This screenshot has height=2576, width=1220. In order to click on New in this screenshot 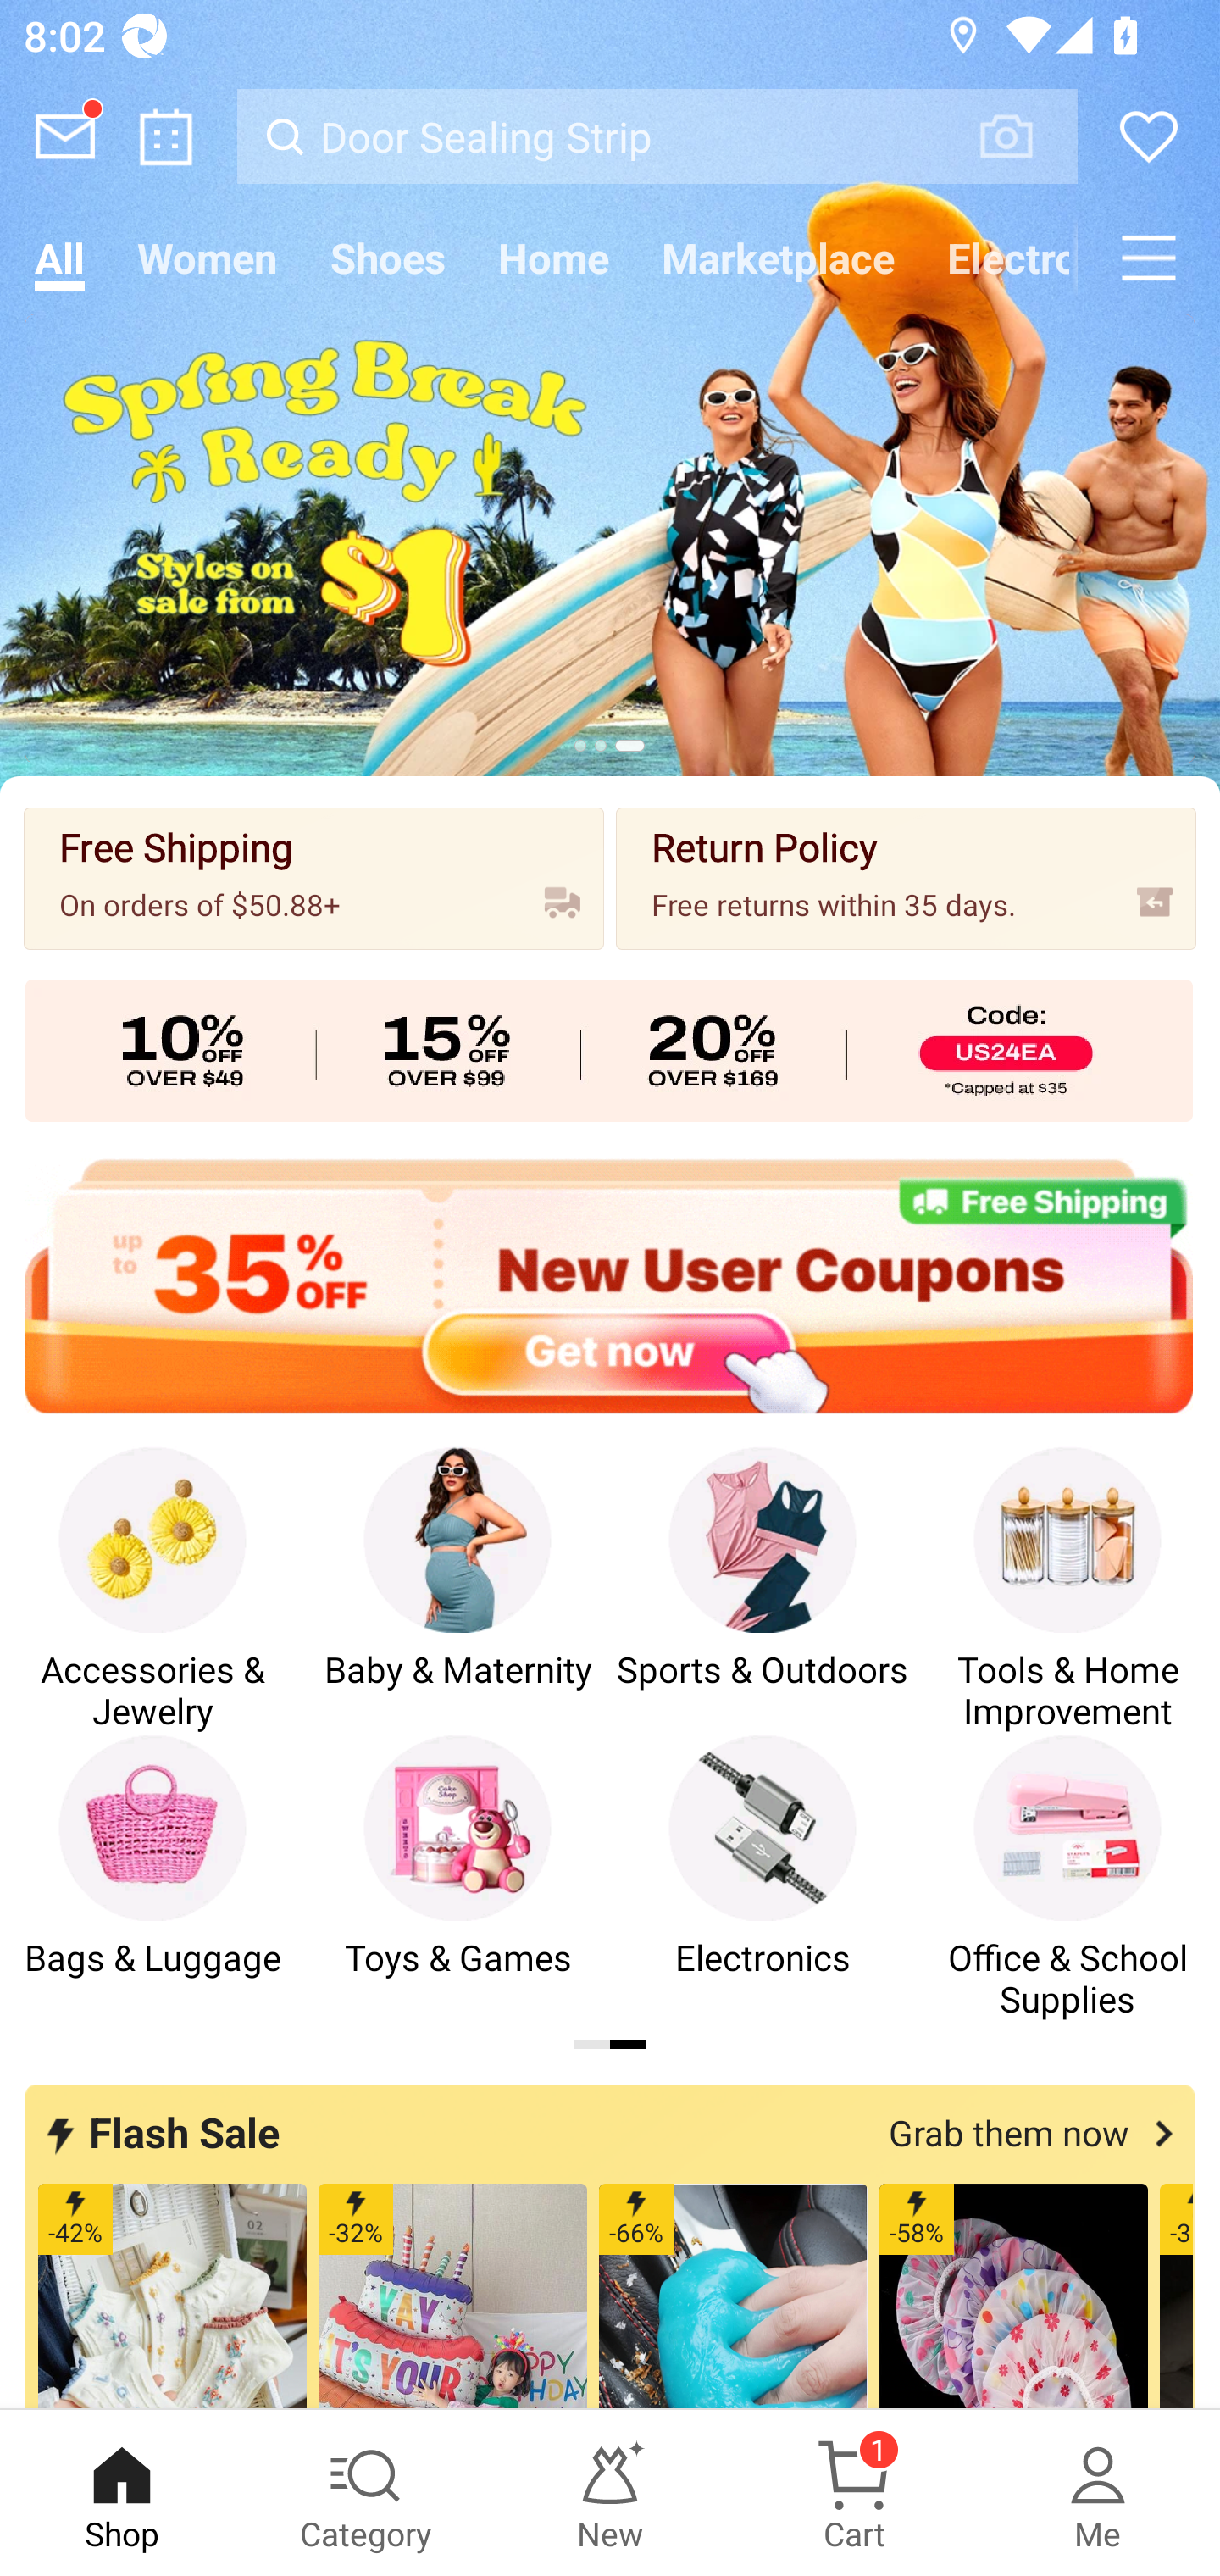, I will do `click(610, 2493)`.